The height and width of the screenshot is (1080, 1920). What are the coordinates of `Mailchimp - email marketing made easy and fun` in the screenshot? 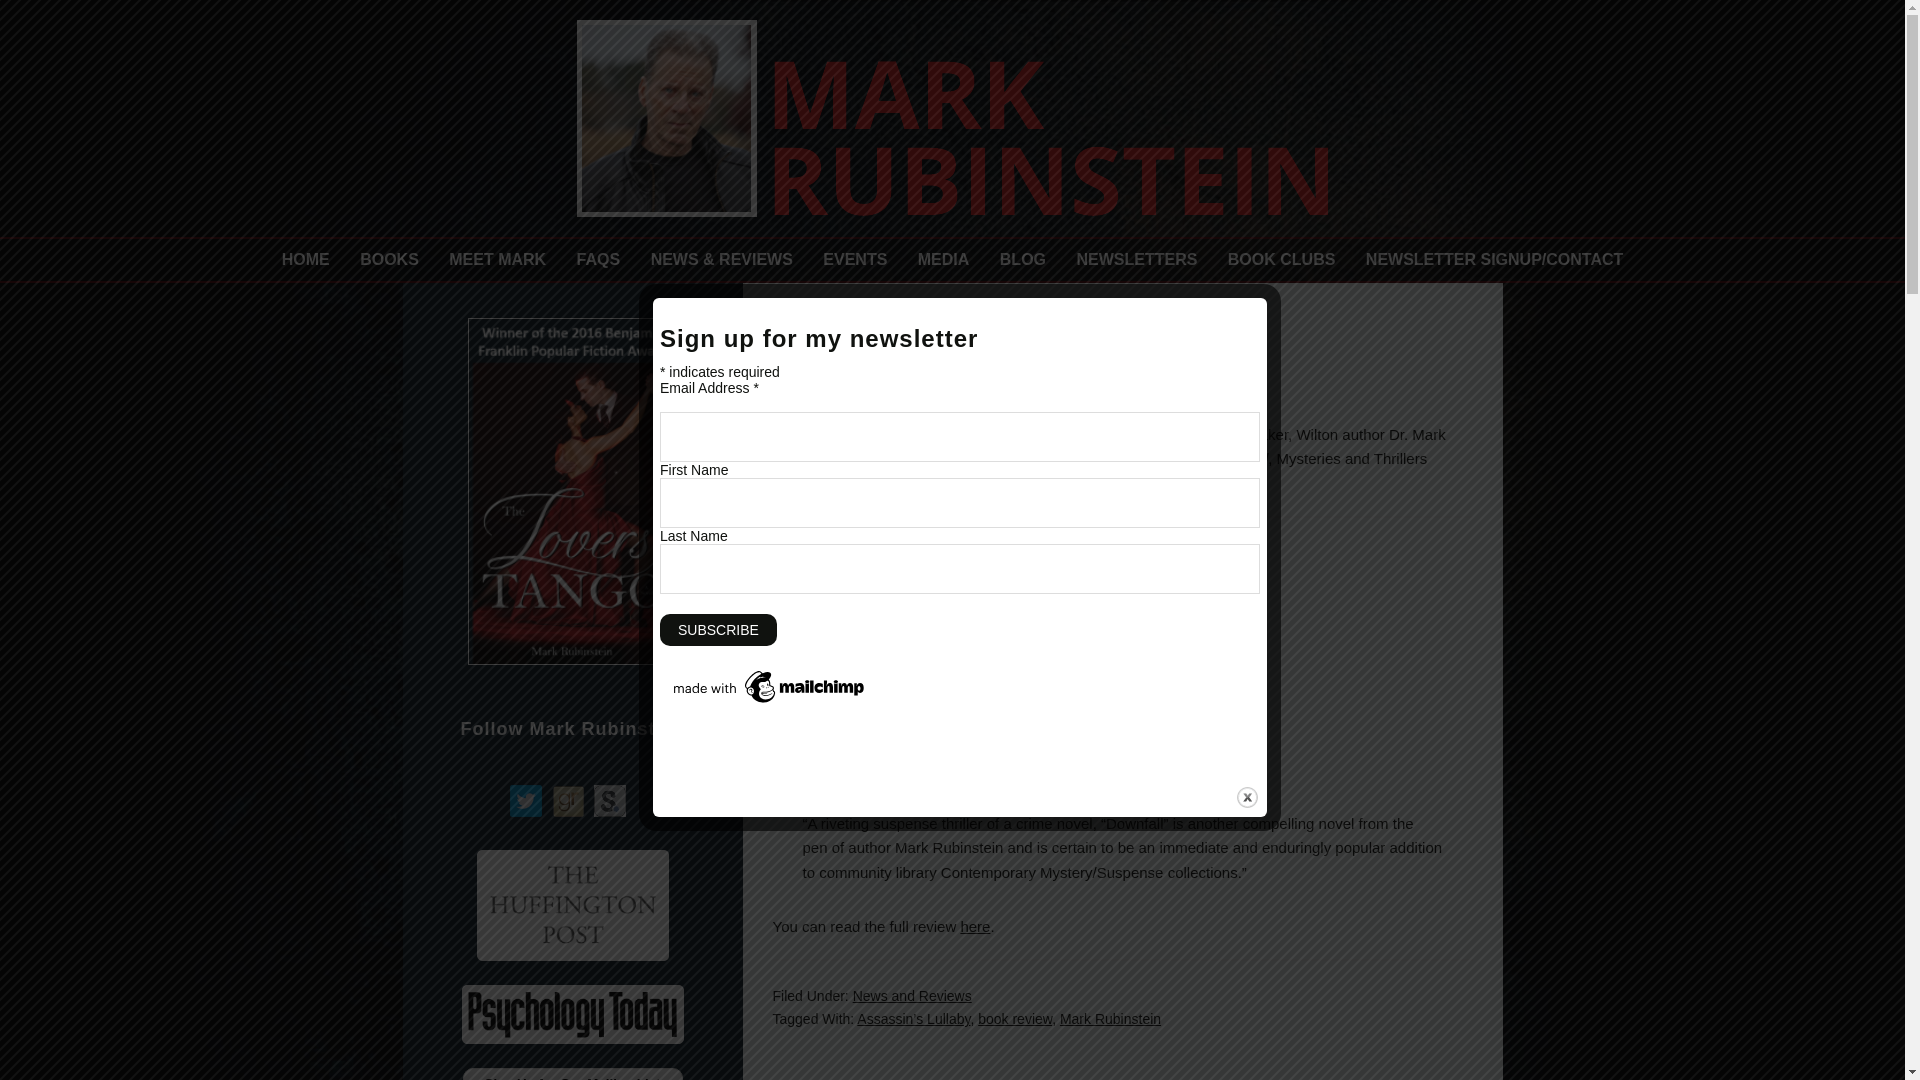 It's located at (770, 702).